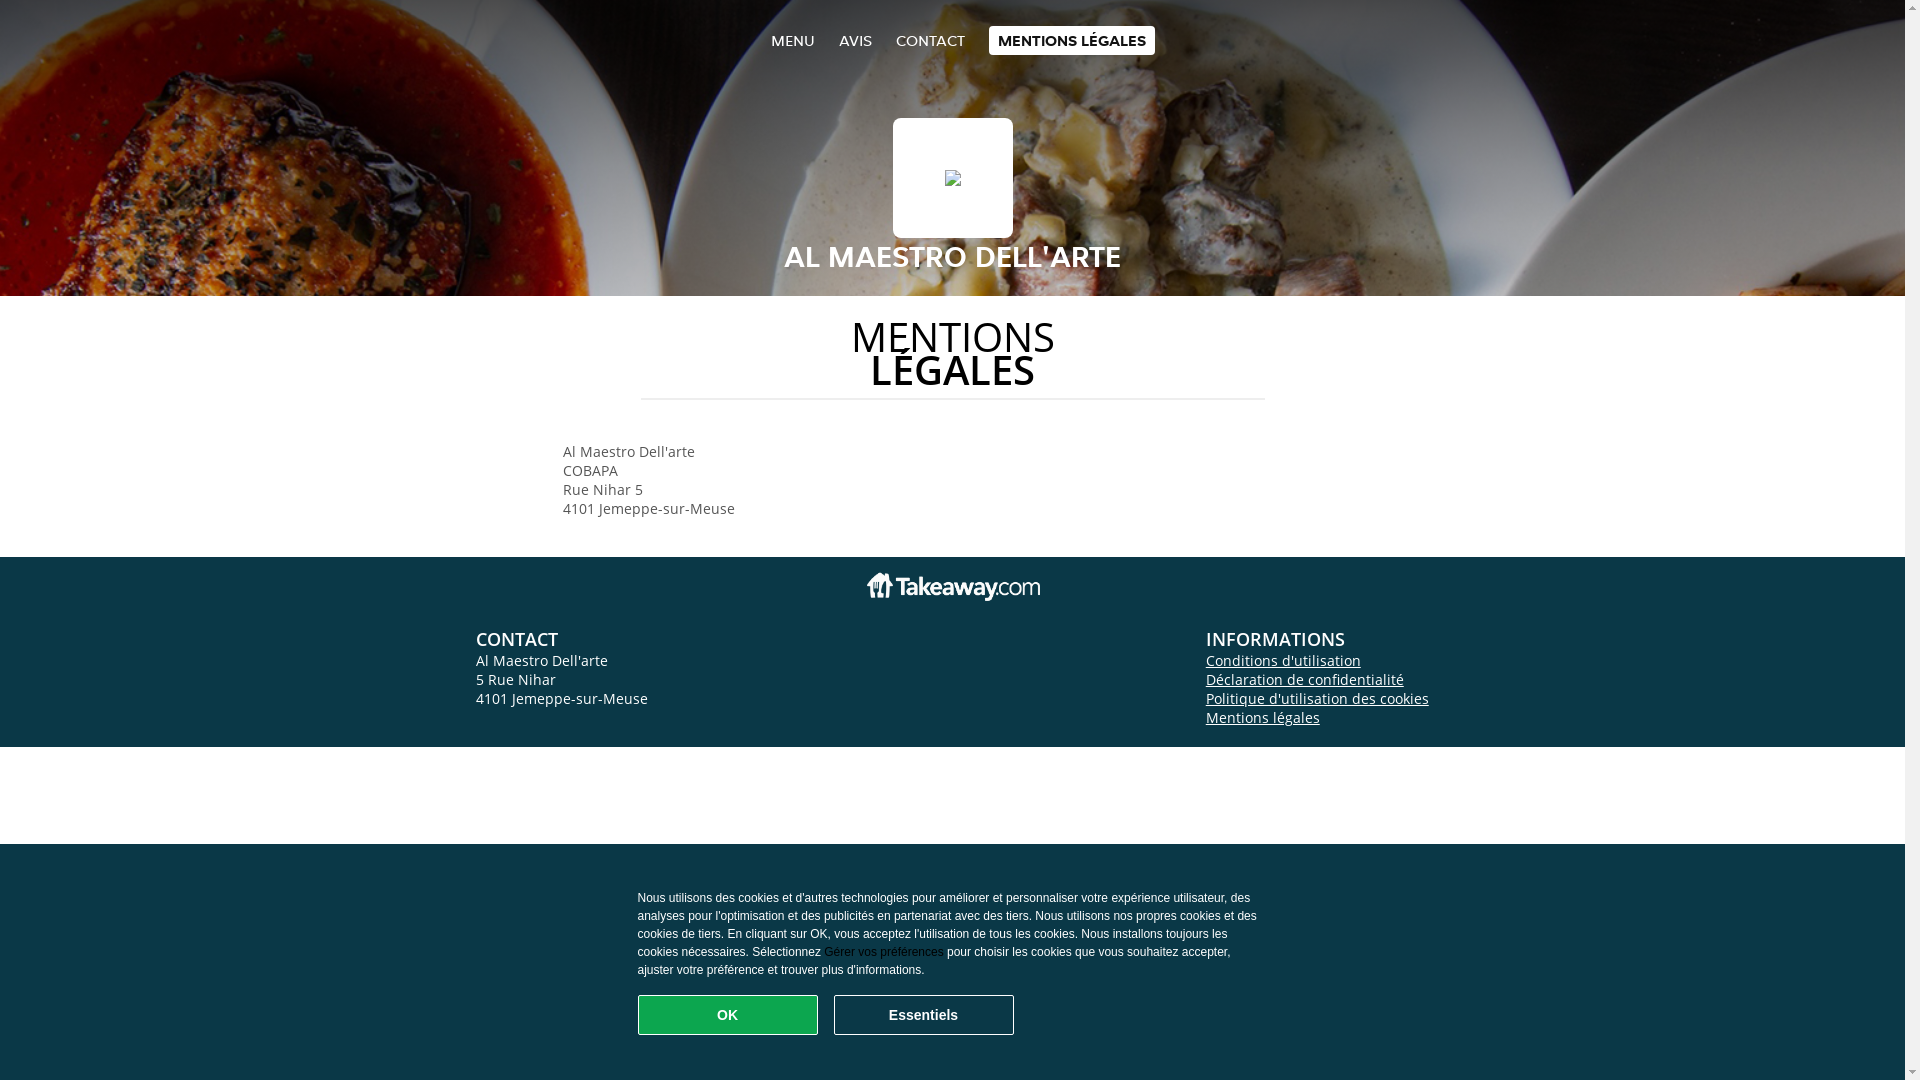 The image size is (1920, 1080). What do you see at coordinates (1318, 698) in the screenshot?
I see `Politique d'utilisation des cookies` at bounding box center [1318, 698].